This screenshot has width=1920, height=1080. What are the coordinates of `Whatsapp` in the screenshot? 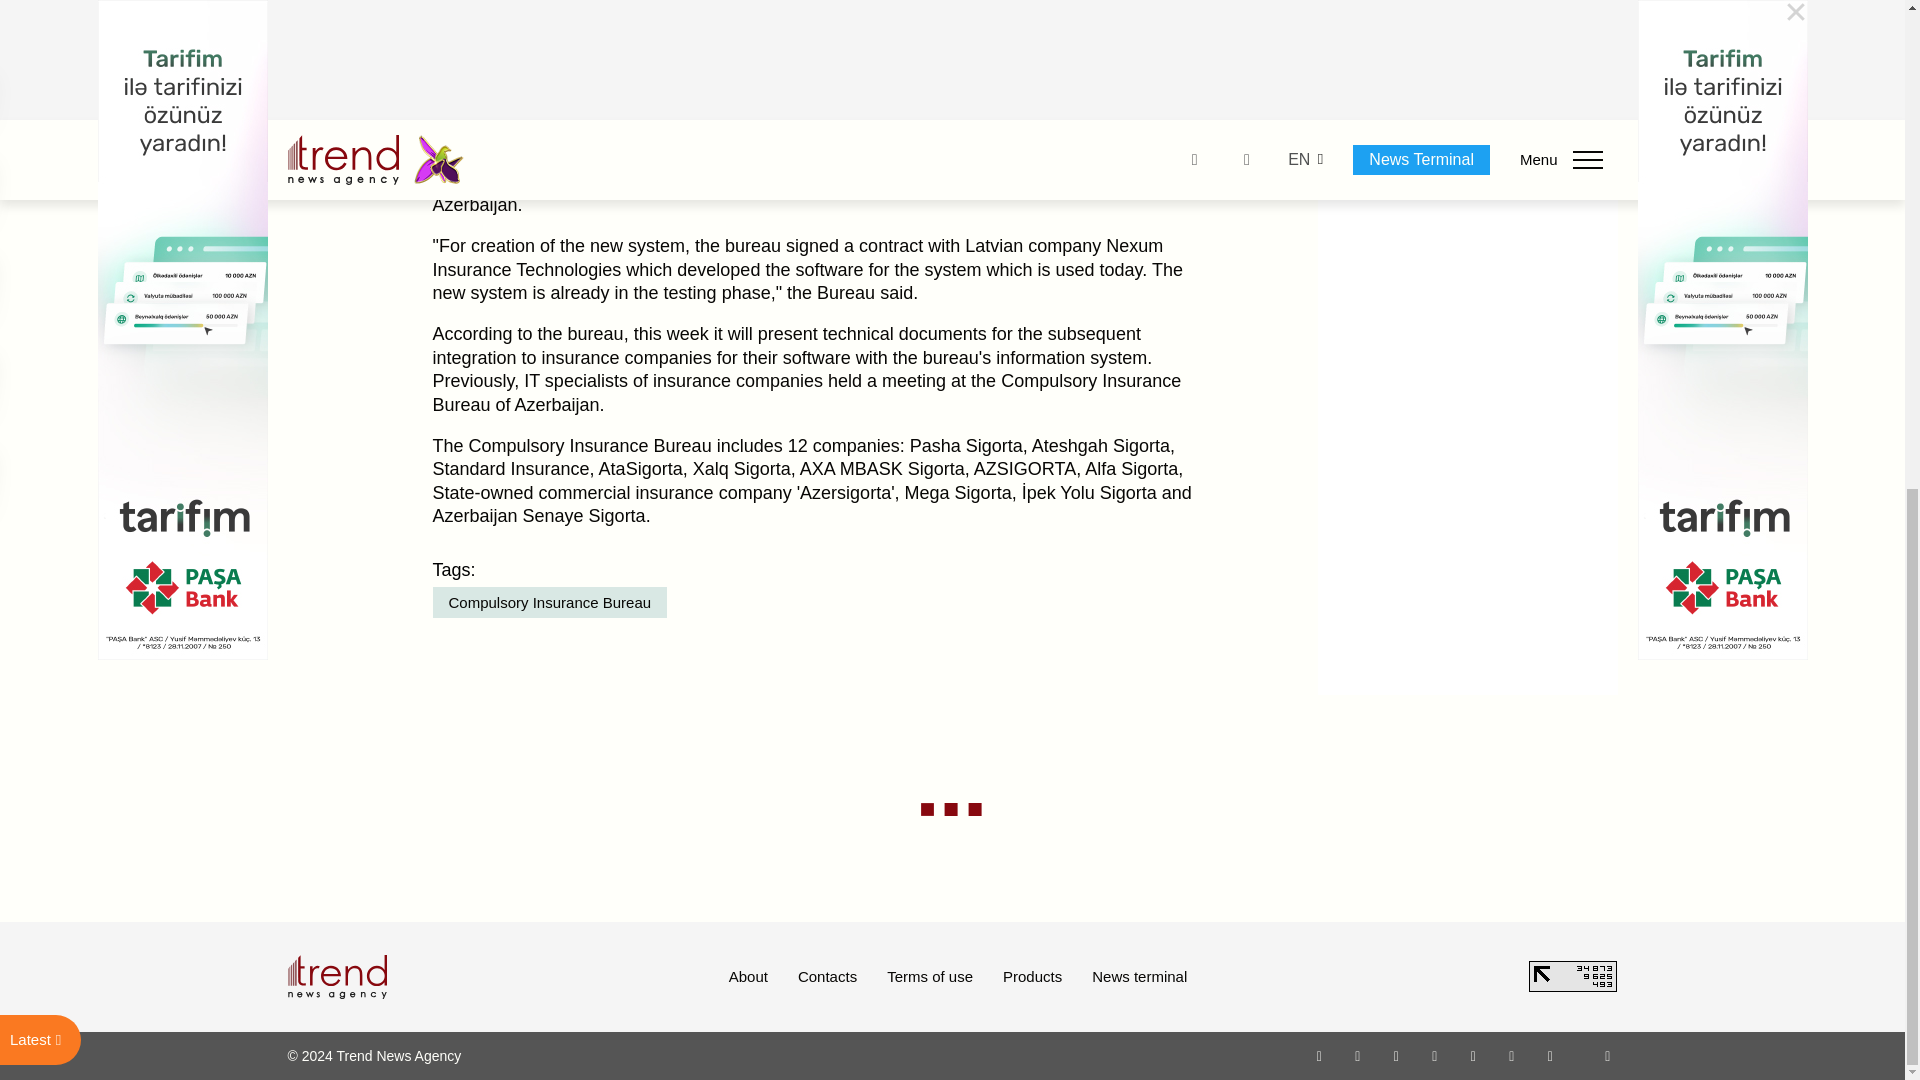 It's located at (1320, 1055).